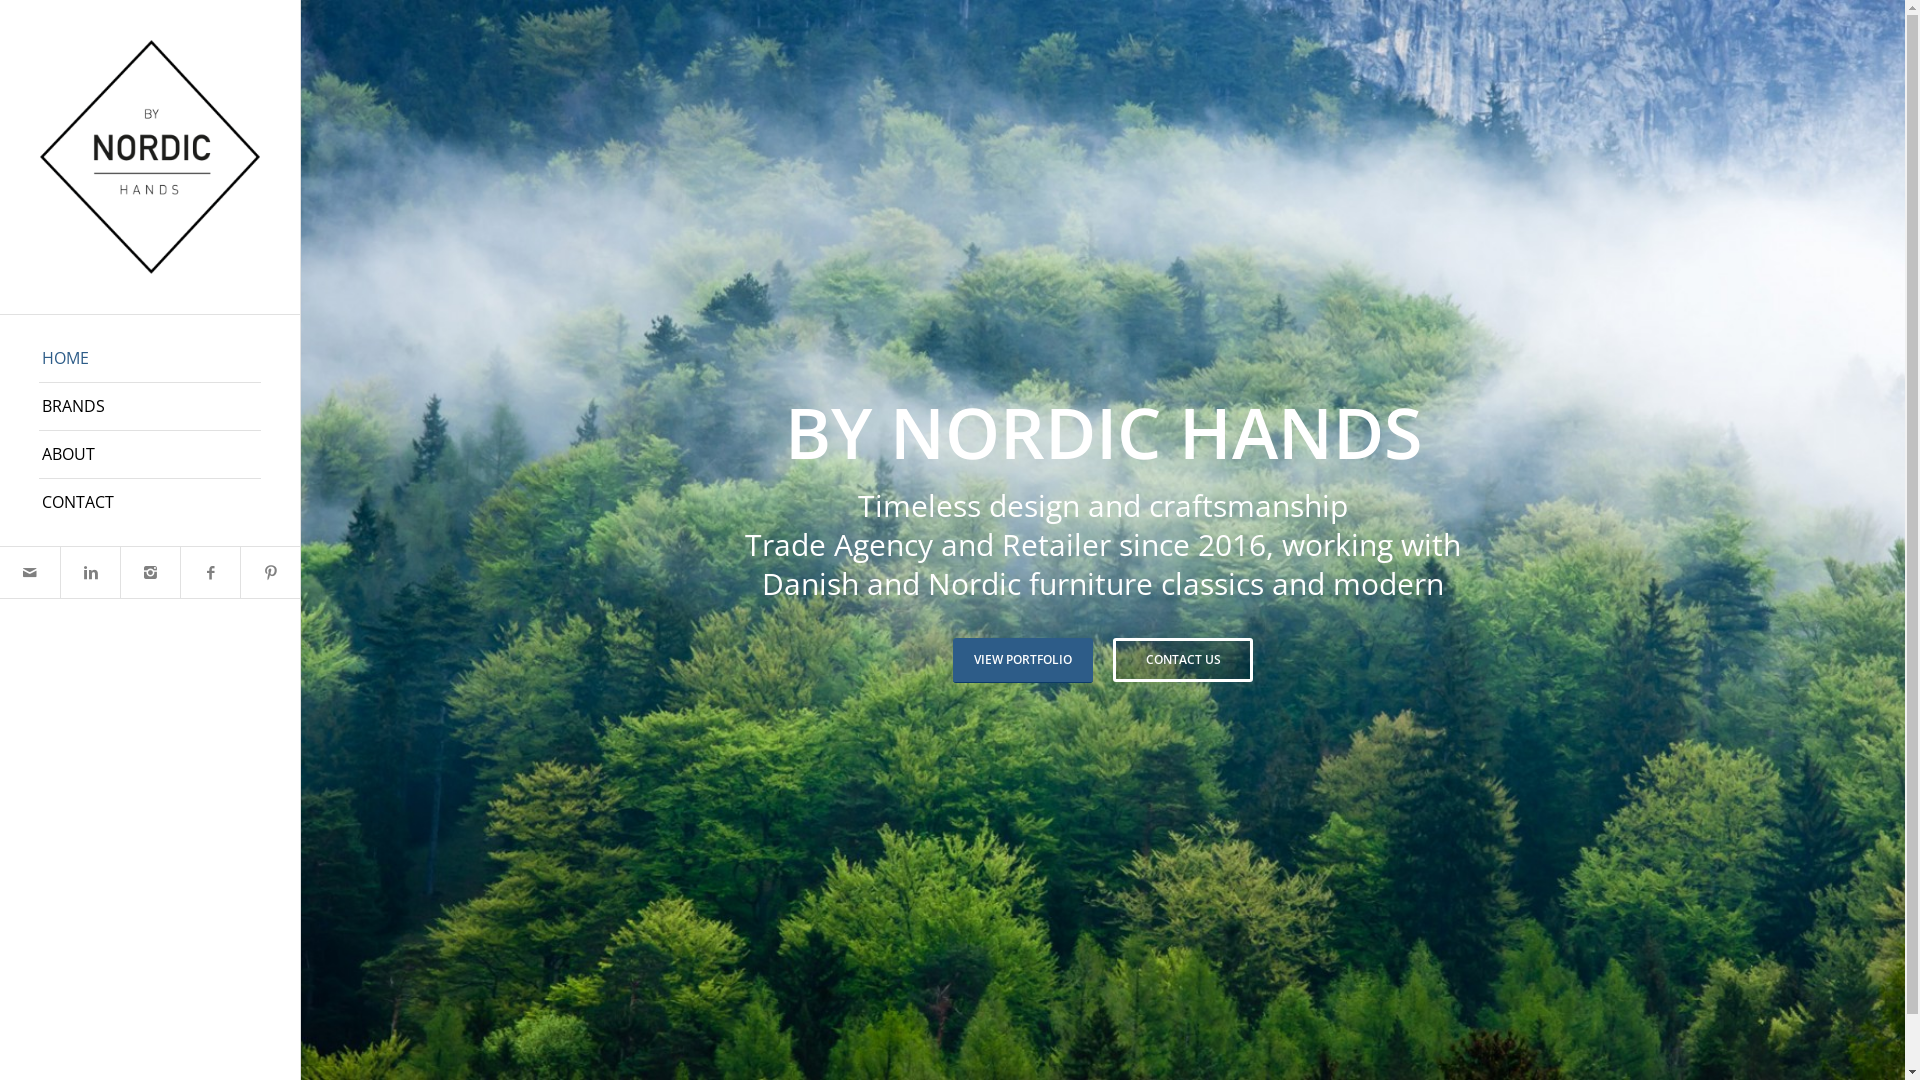 This screenshot has height=1080, width=1920. What do you see at coordinates (1023, 652) in the screenshot?
I see `VIEW PORTFOLIO` at bounding box center [1023, 652].